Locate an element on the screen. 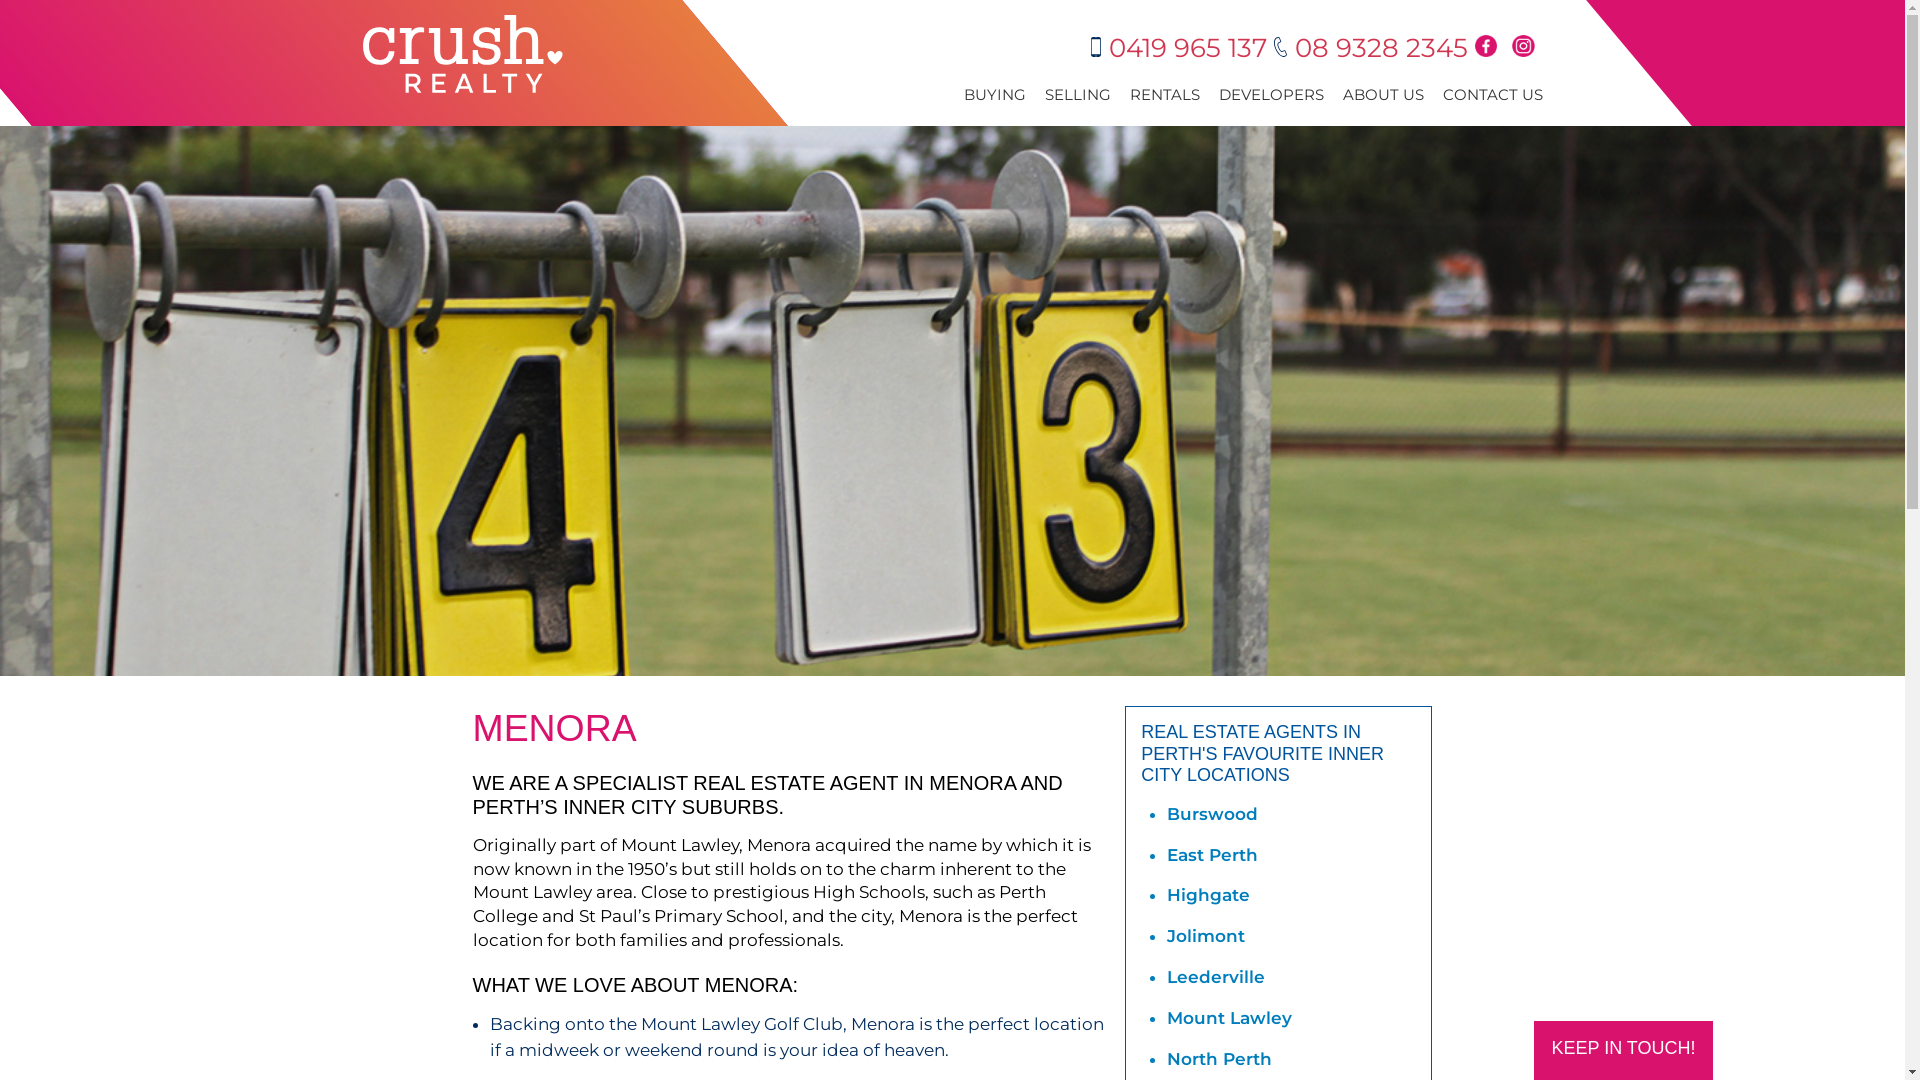  BUYING is located at coordinates (995, 97).